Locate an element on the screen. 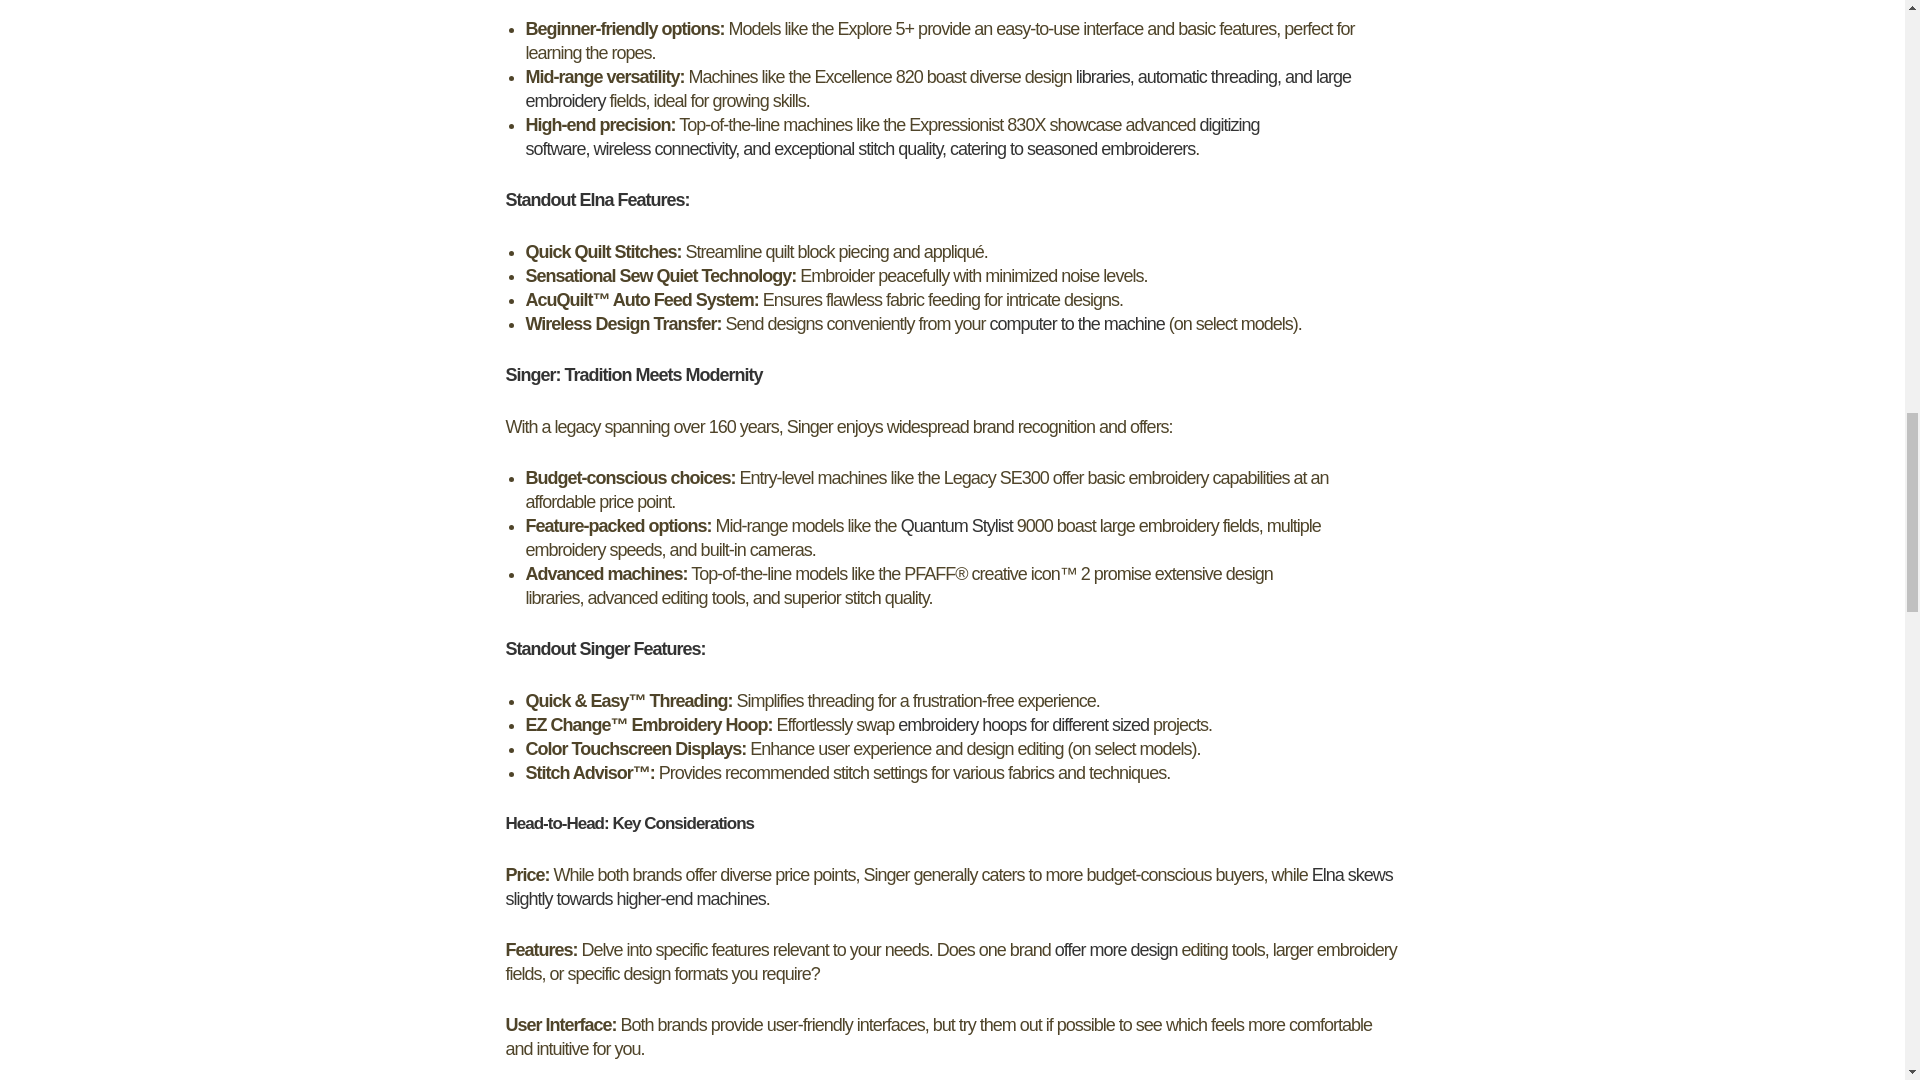 The width and height of the screenshot is (1920, 1080). embroidery hoops for different sized is located at coordinates (1023, 724).